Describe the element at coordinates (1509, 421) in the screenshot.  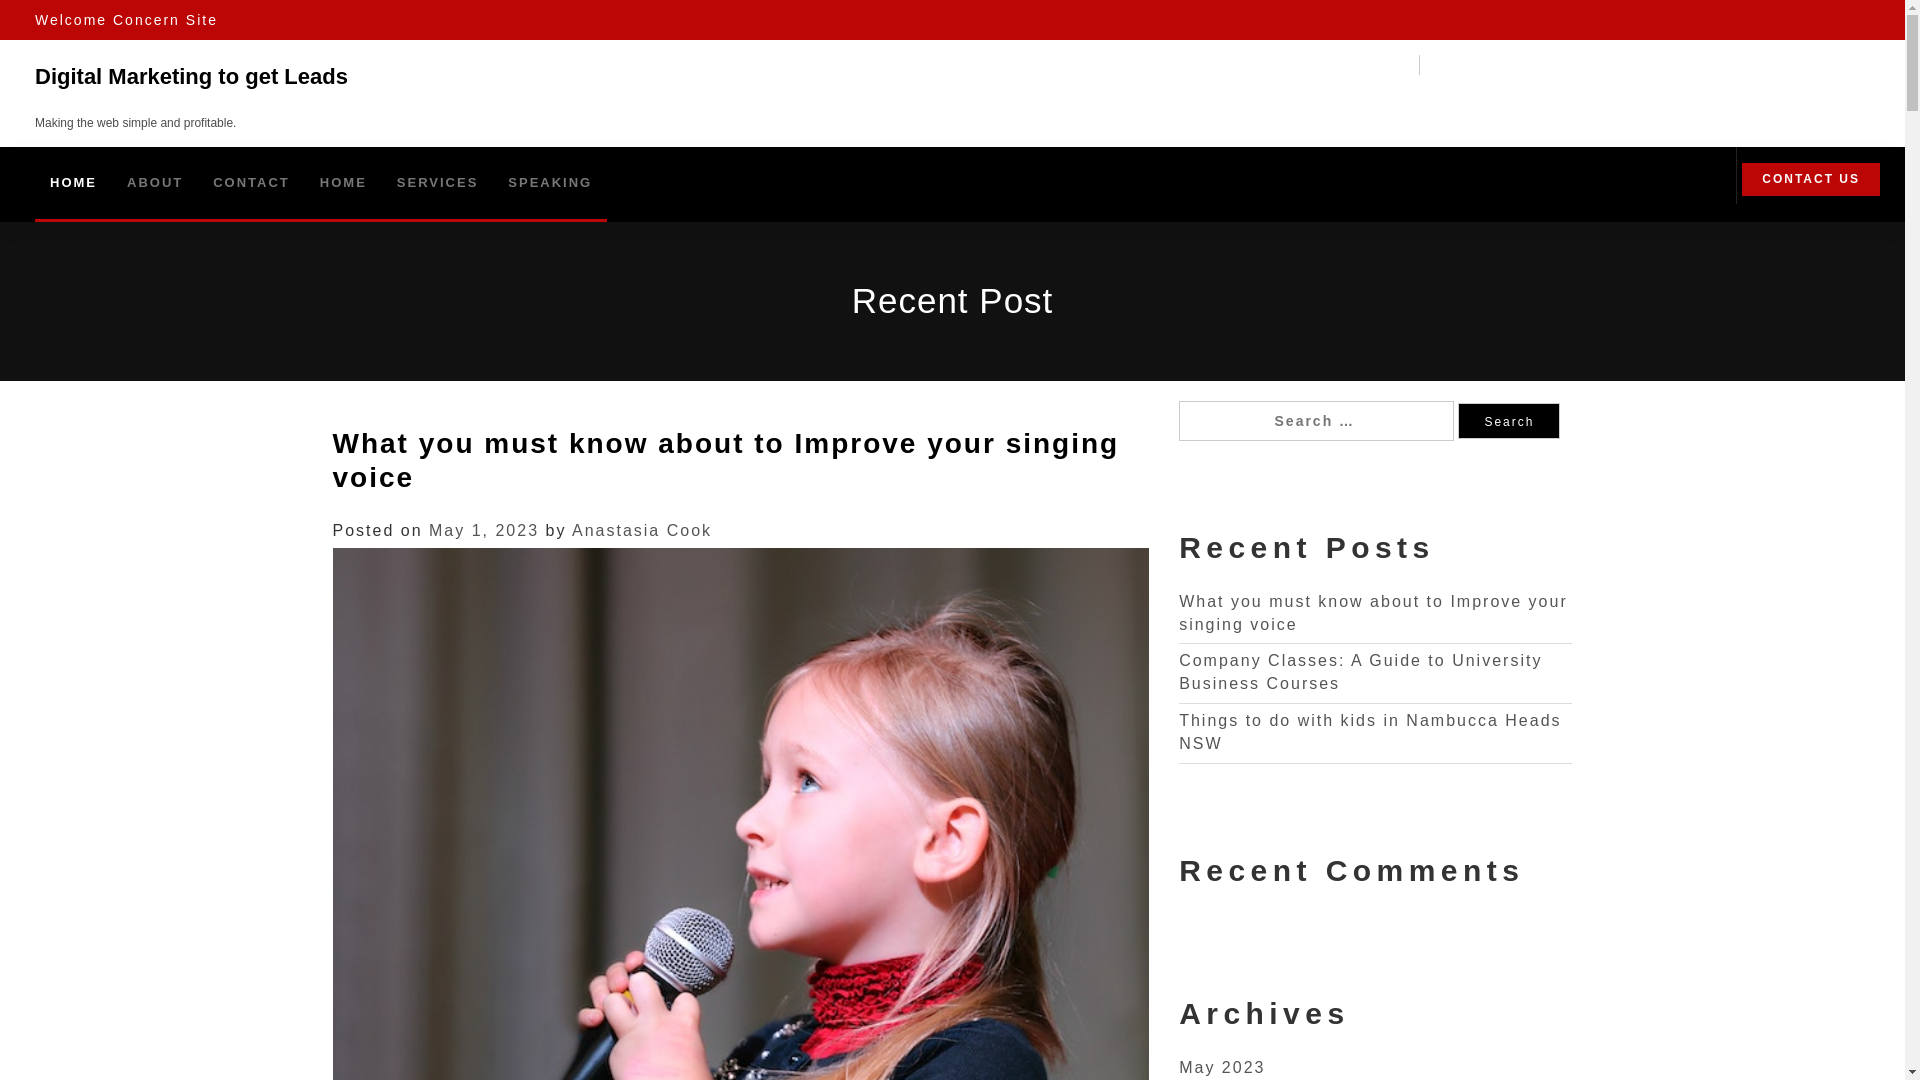
I see `Search` at that location.